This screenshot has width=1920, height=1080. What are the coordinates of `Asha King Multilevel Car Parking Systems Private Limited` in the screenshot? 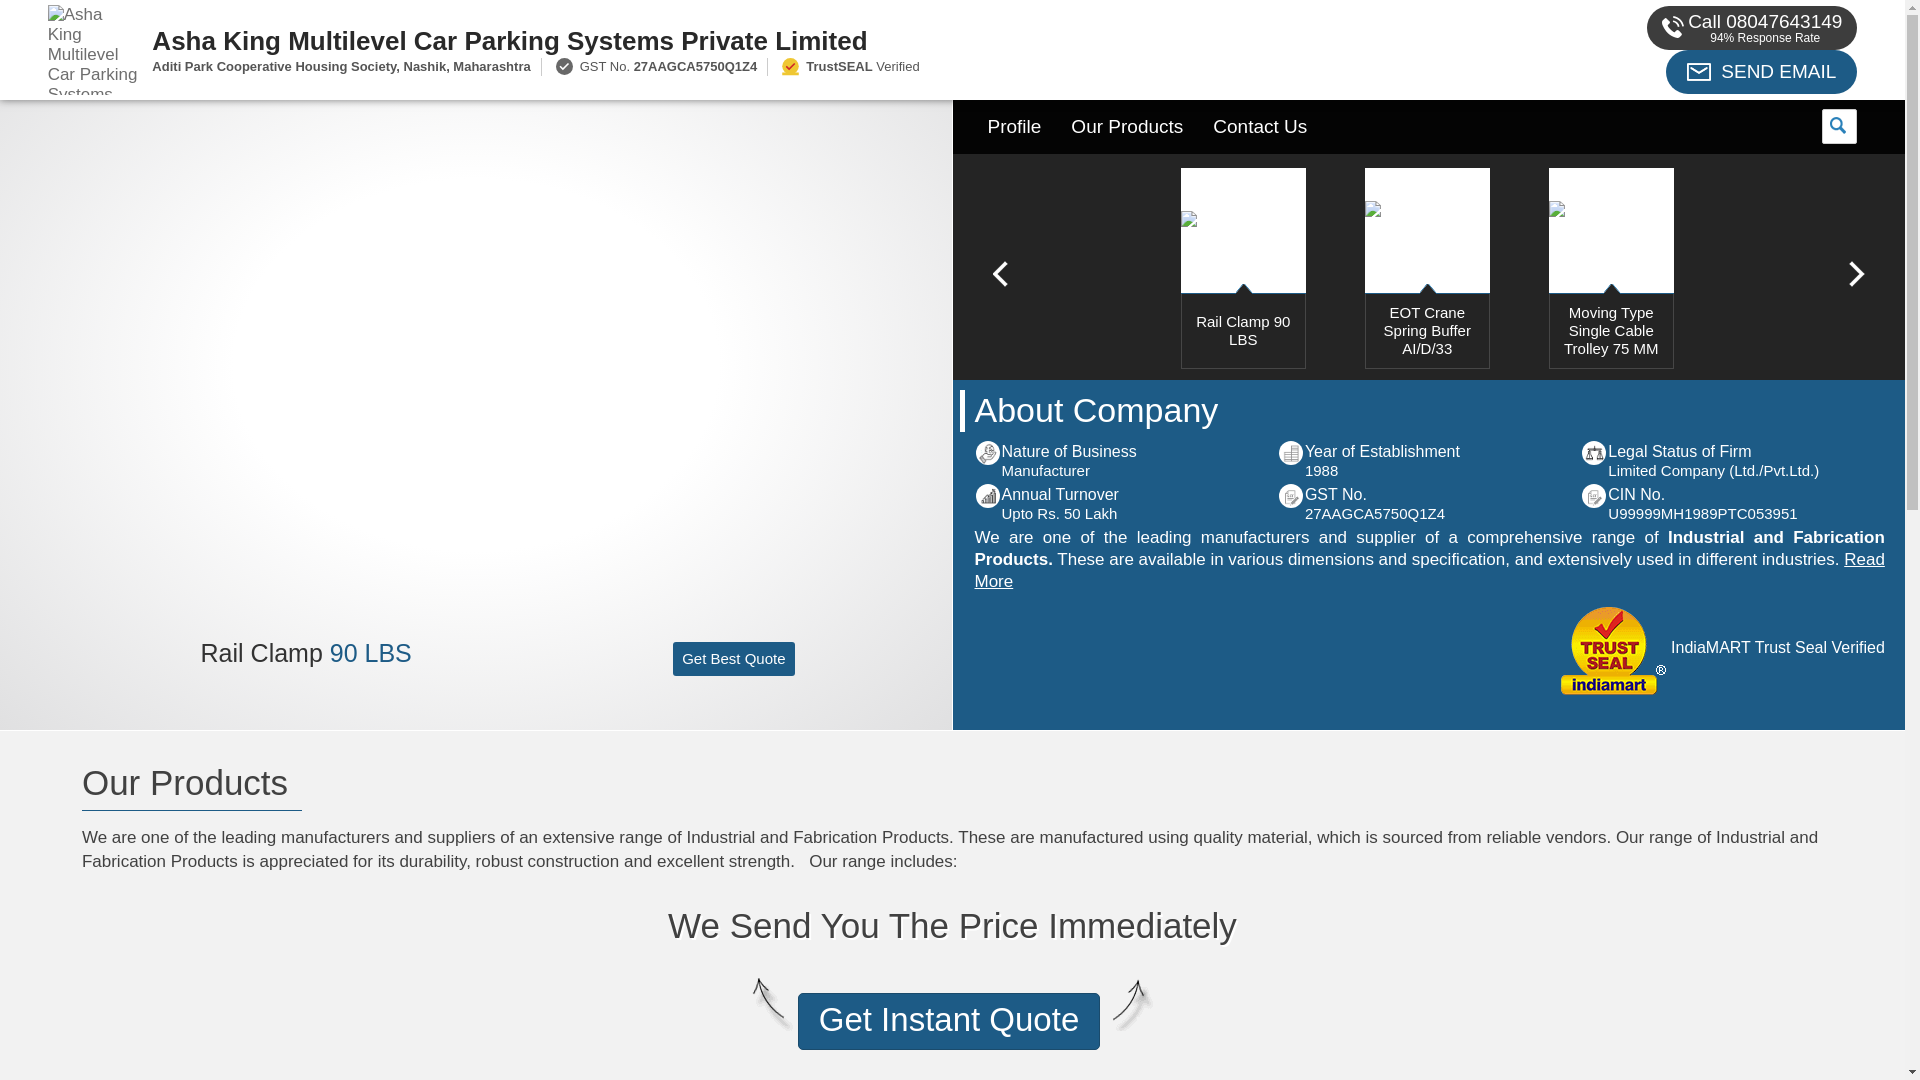 It's located at (728, 40).